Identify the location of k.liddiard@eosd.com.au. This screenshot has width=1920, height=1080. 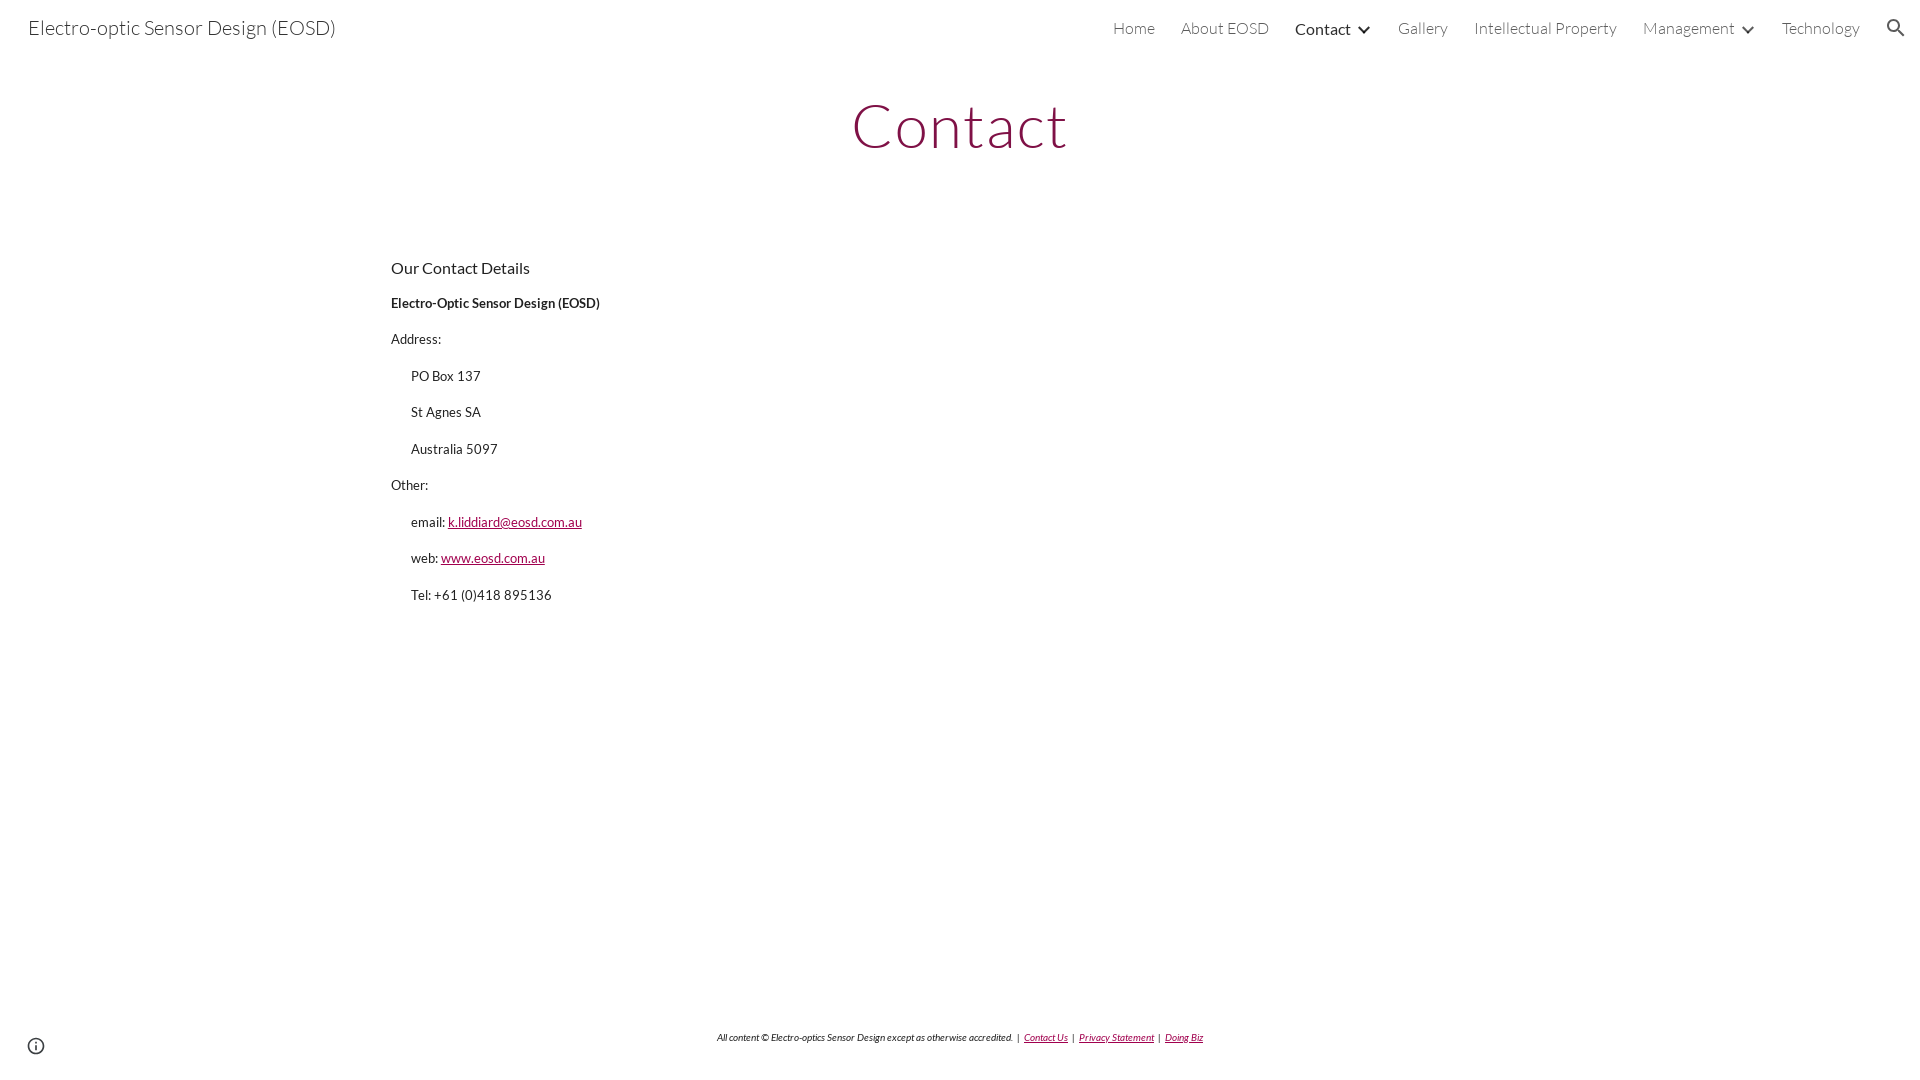
(515, 522).